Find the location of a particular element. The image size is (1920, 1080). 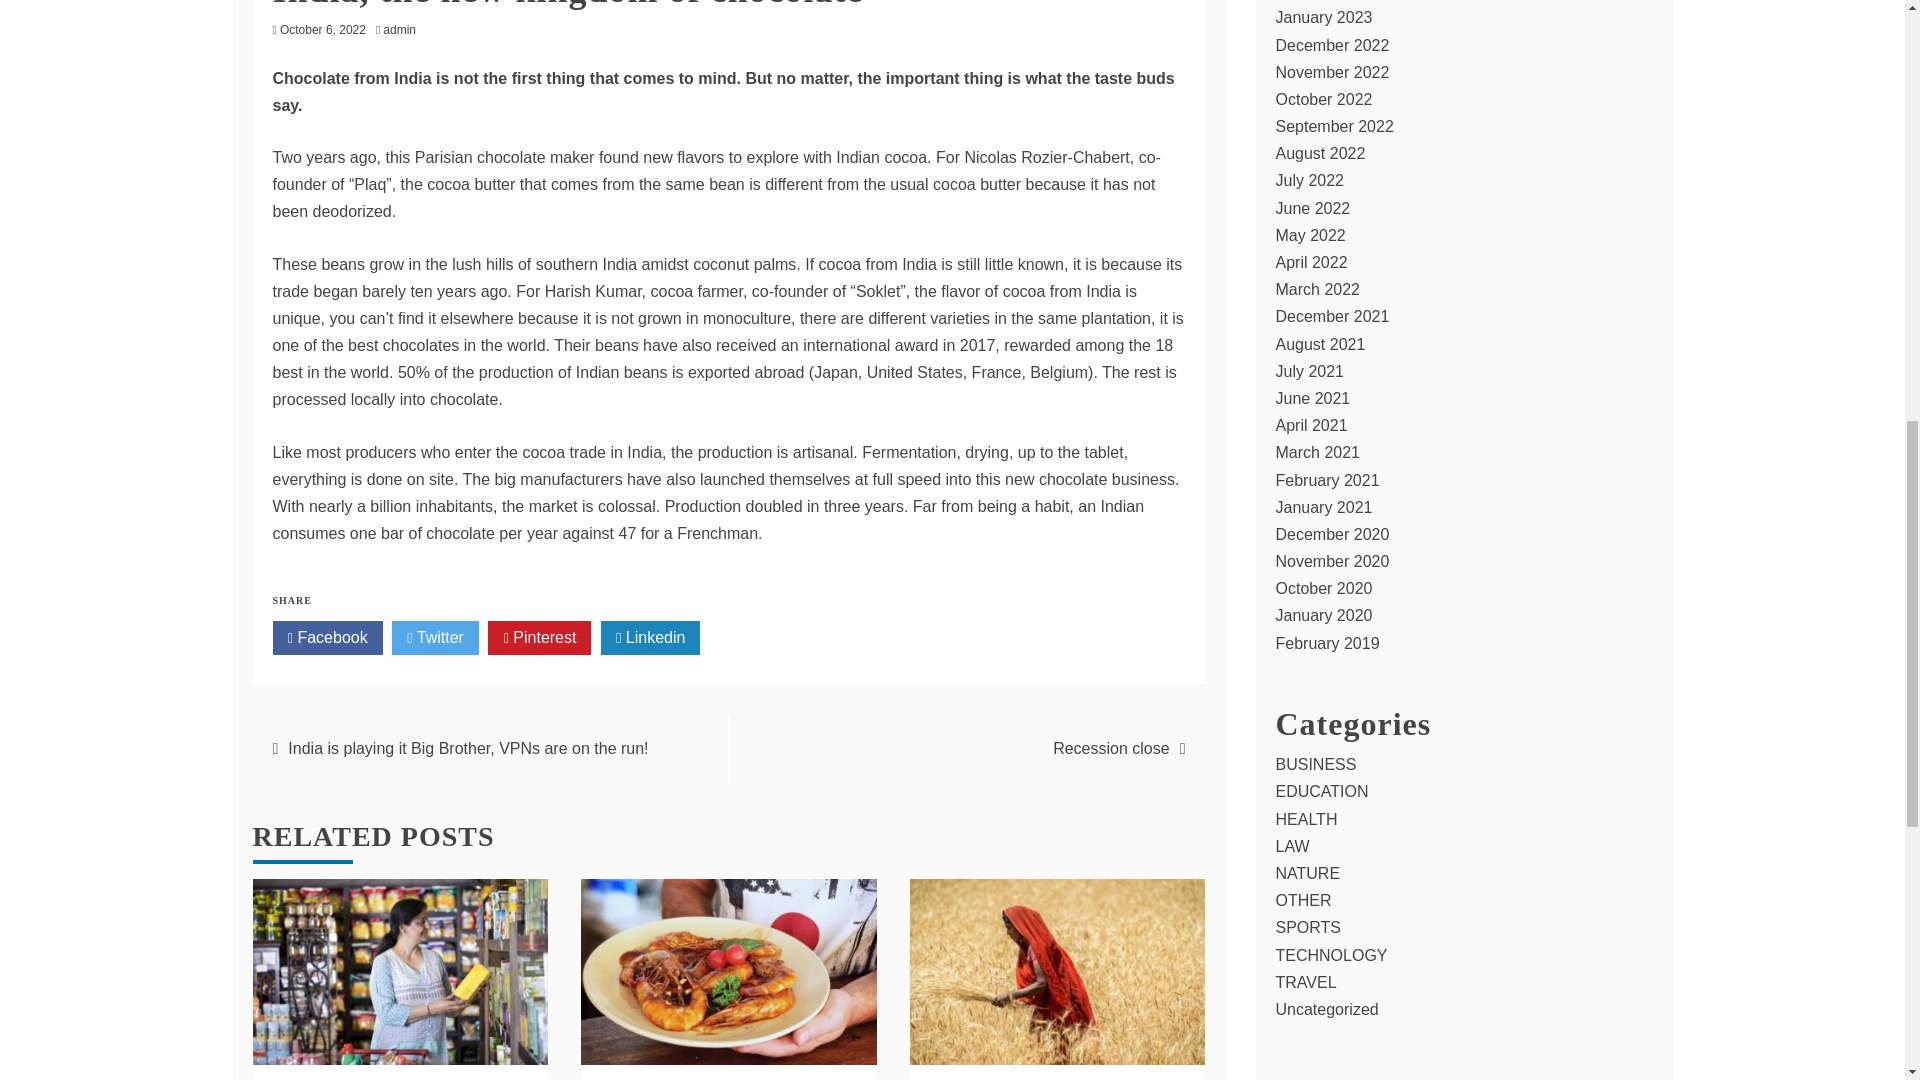

Recession close is located at coordinates (1110, 748).